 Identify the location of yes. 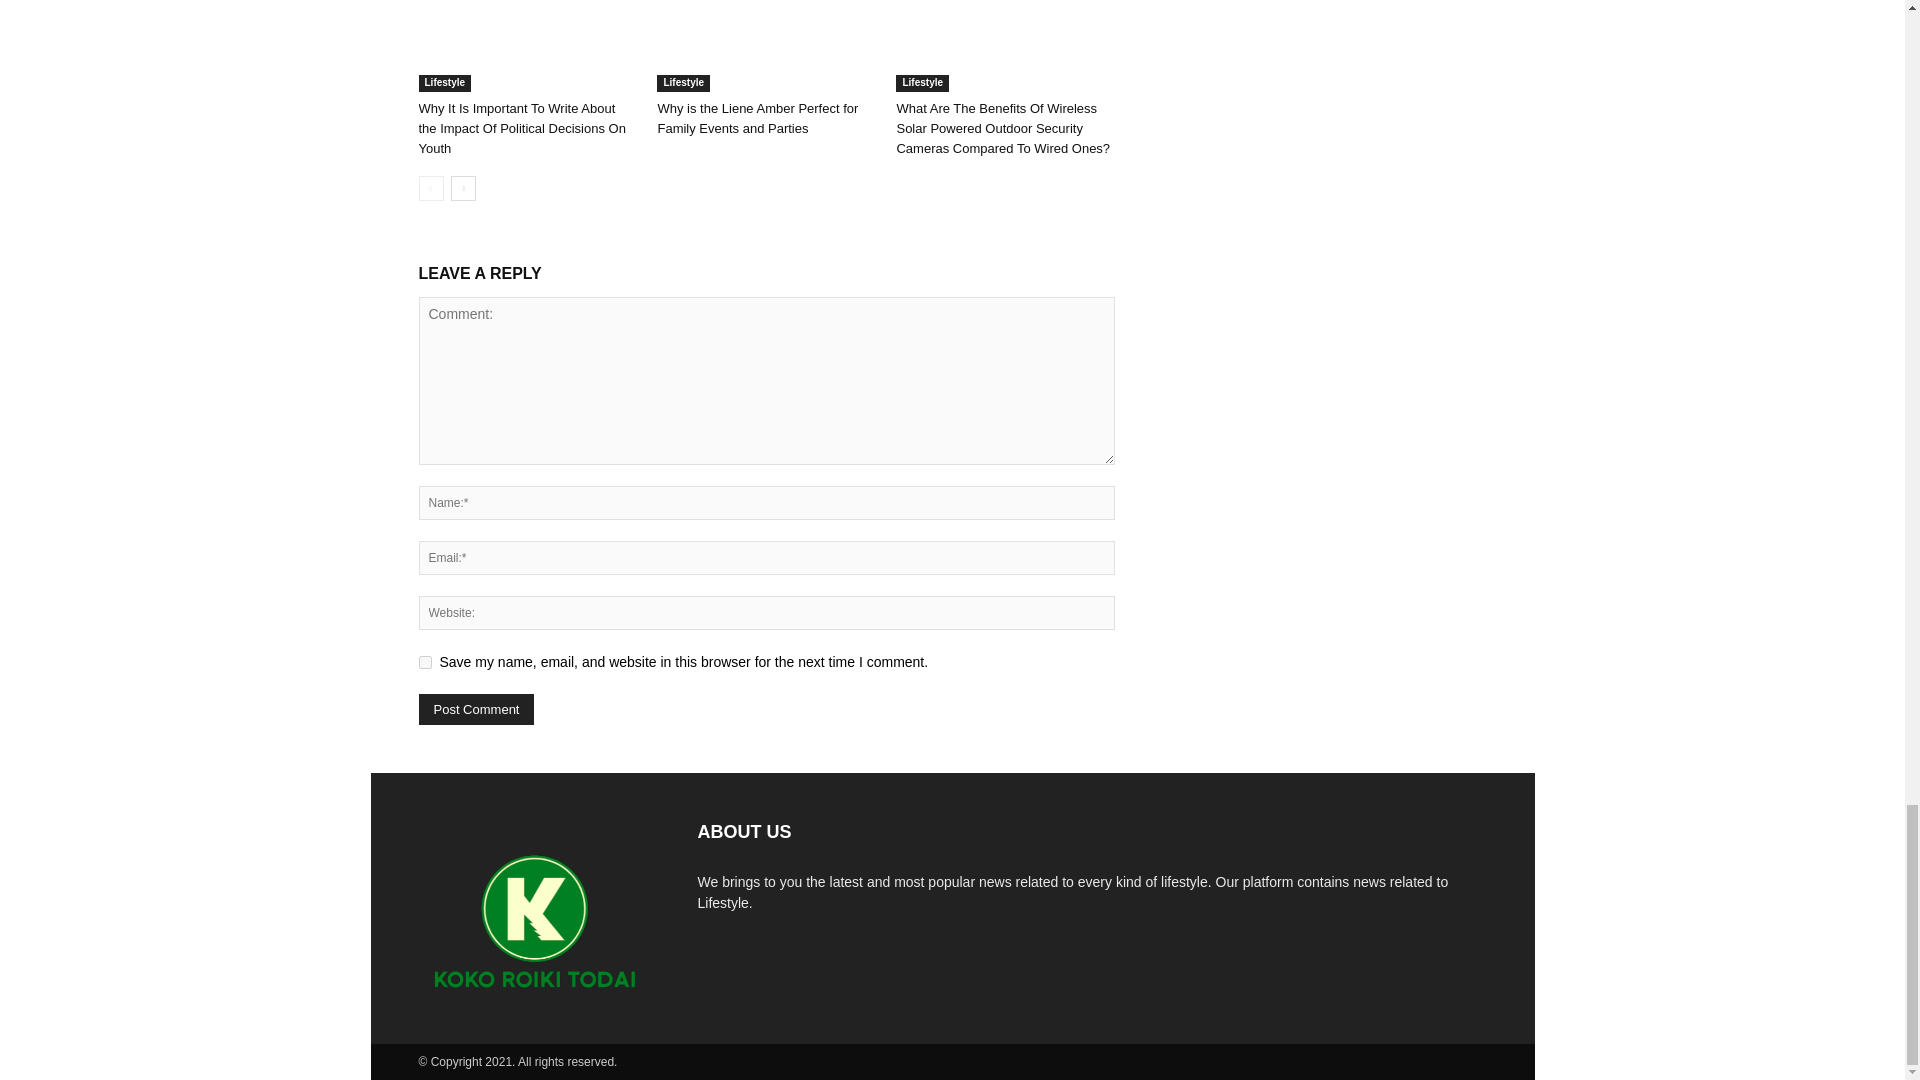
(424, 662).